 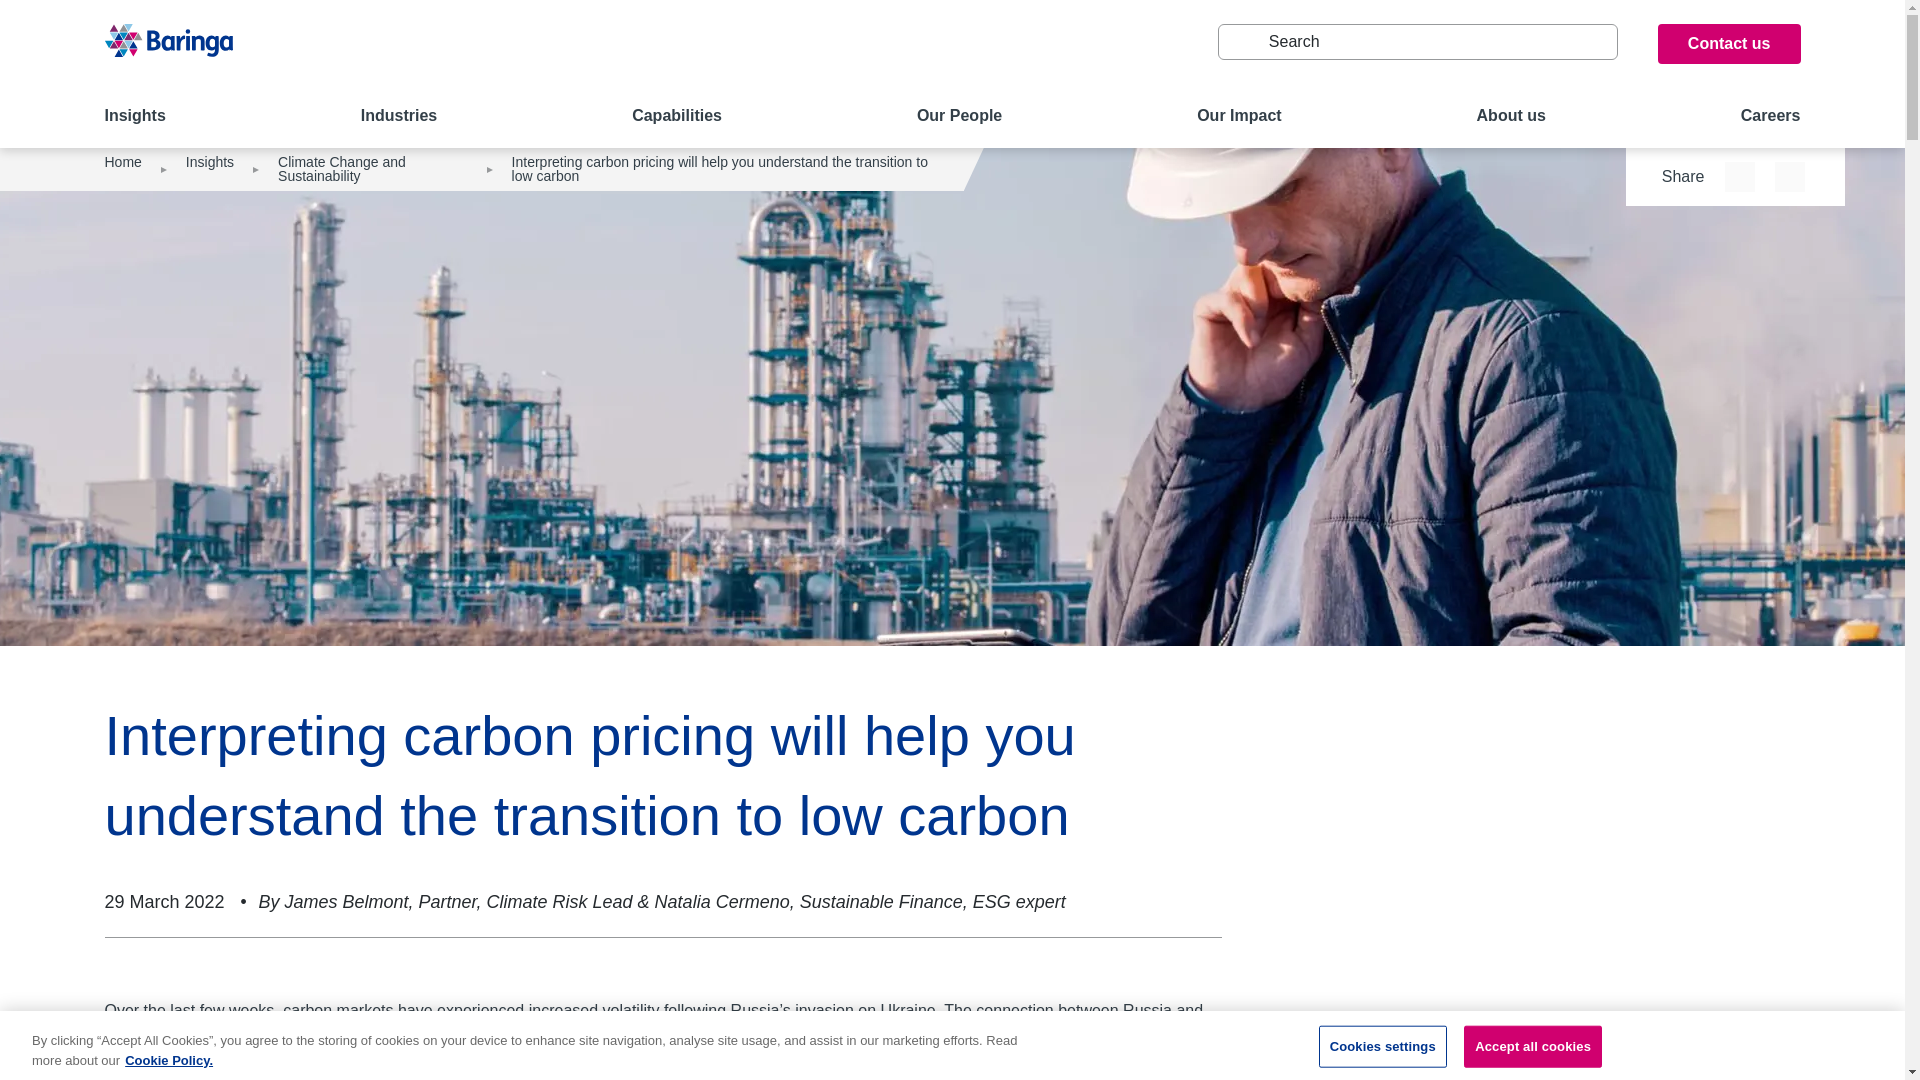 What do you see at coordinates (1729, 43) in the screenshot?
I see `Contact us` at bounding box center [1729, 43].